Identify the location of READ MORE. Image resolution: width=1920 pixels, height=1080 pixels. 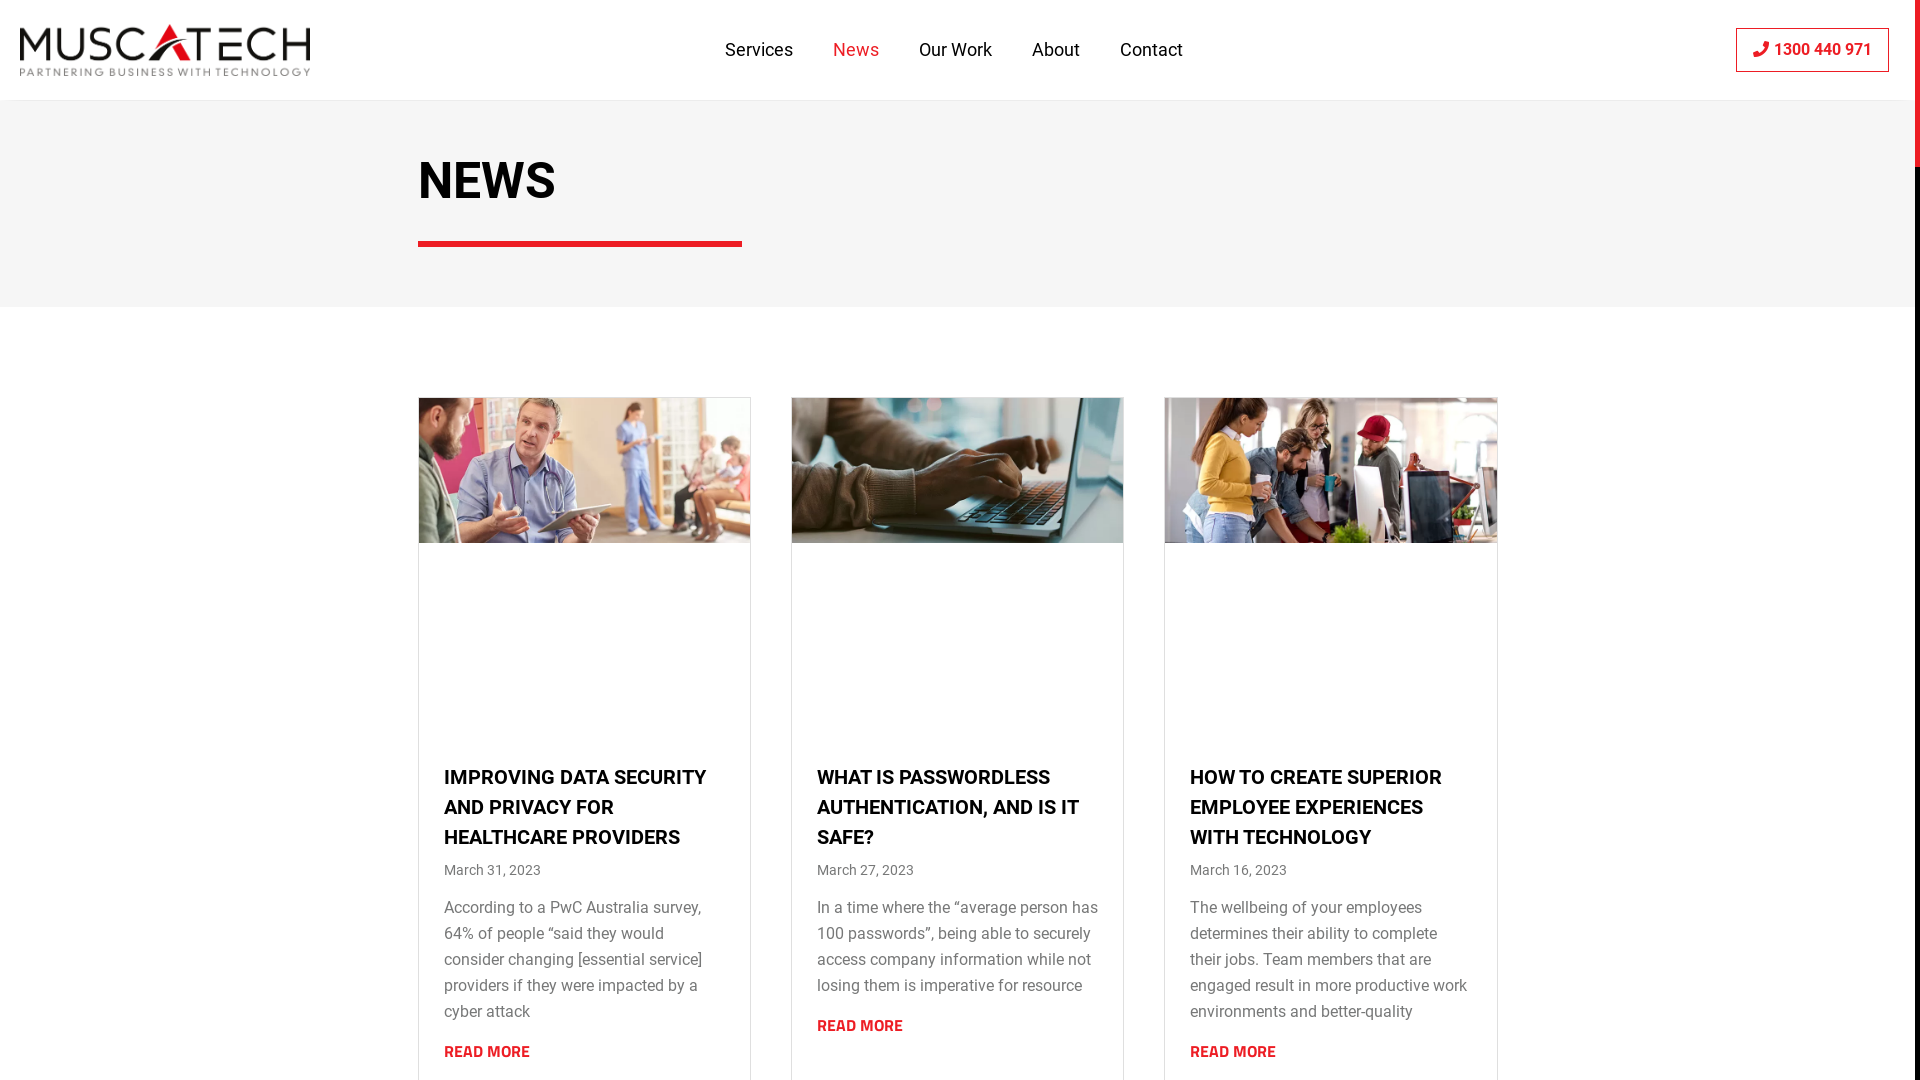
(1233, 1051).